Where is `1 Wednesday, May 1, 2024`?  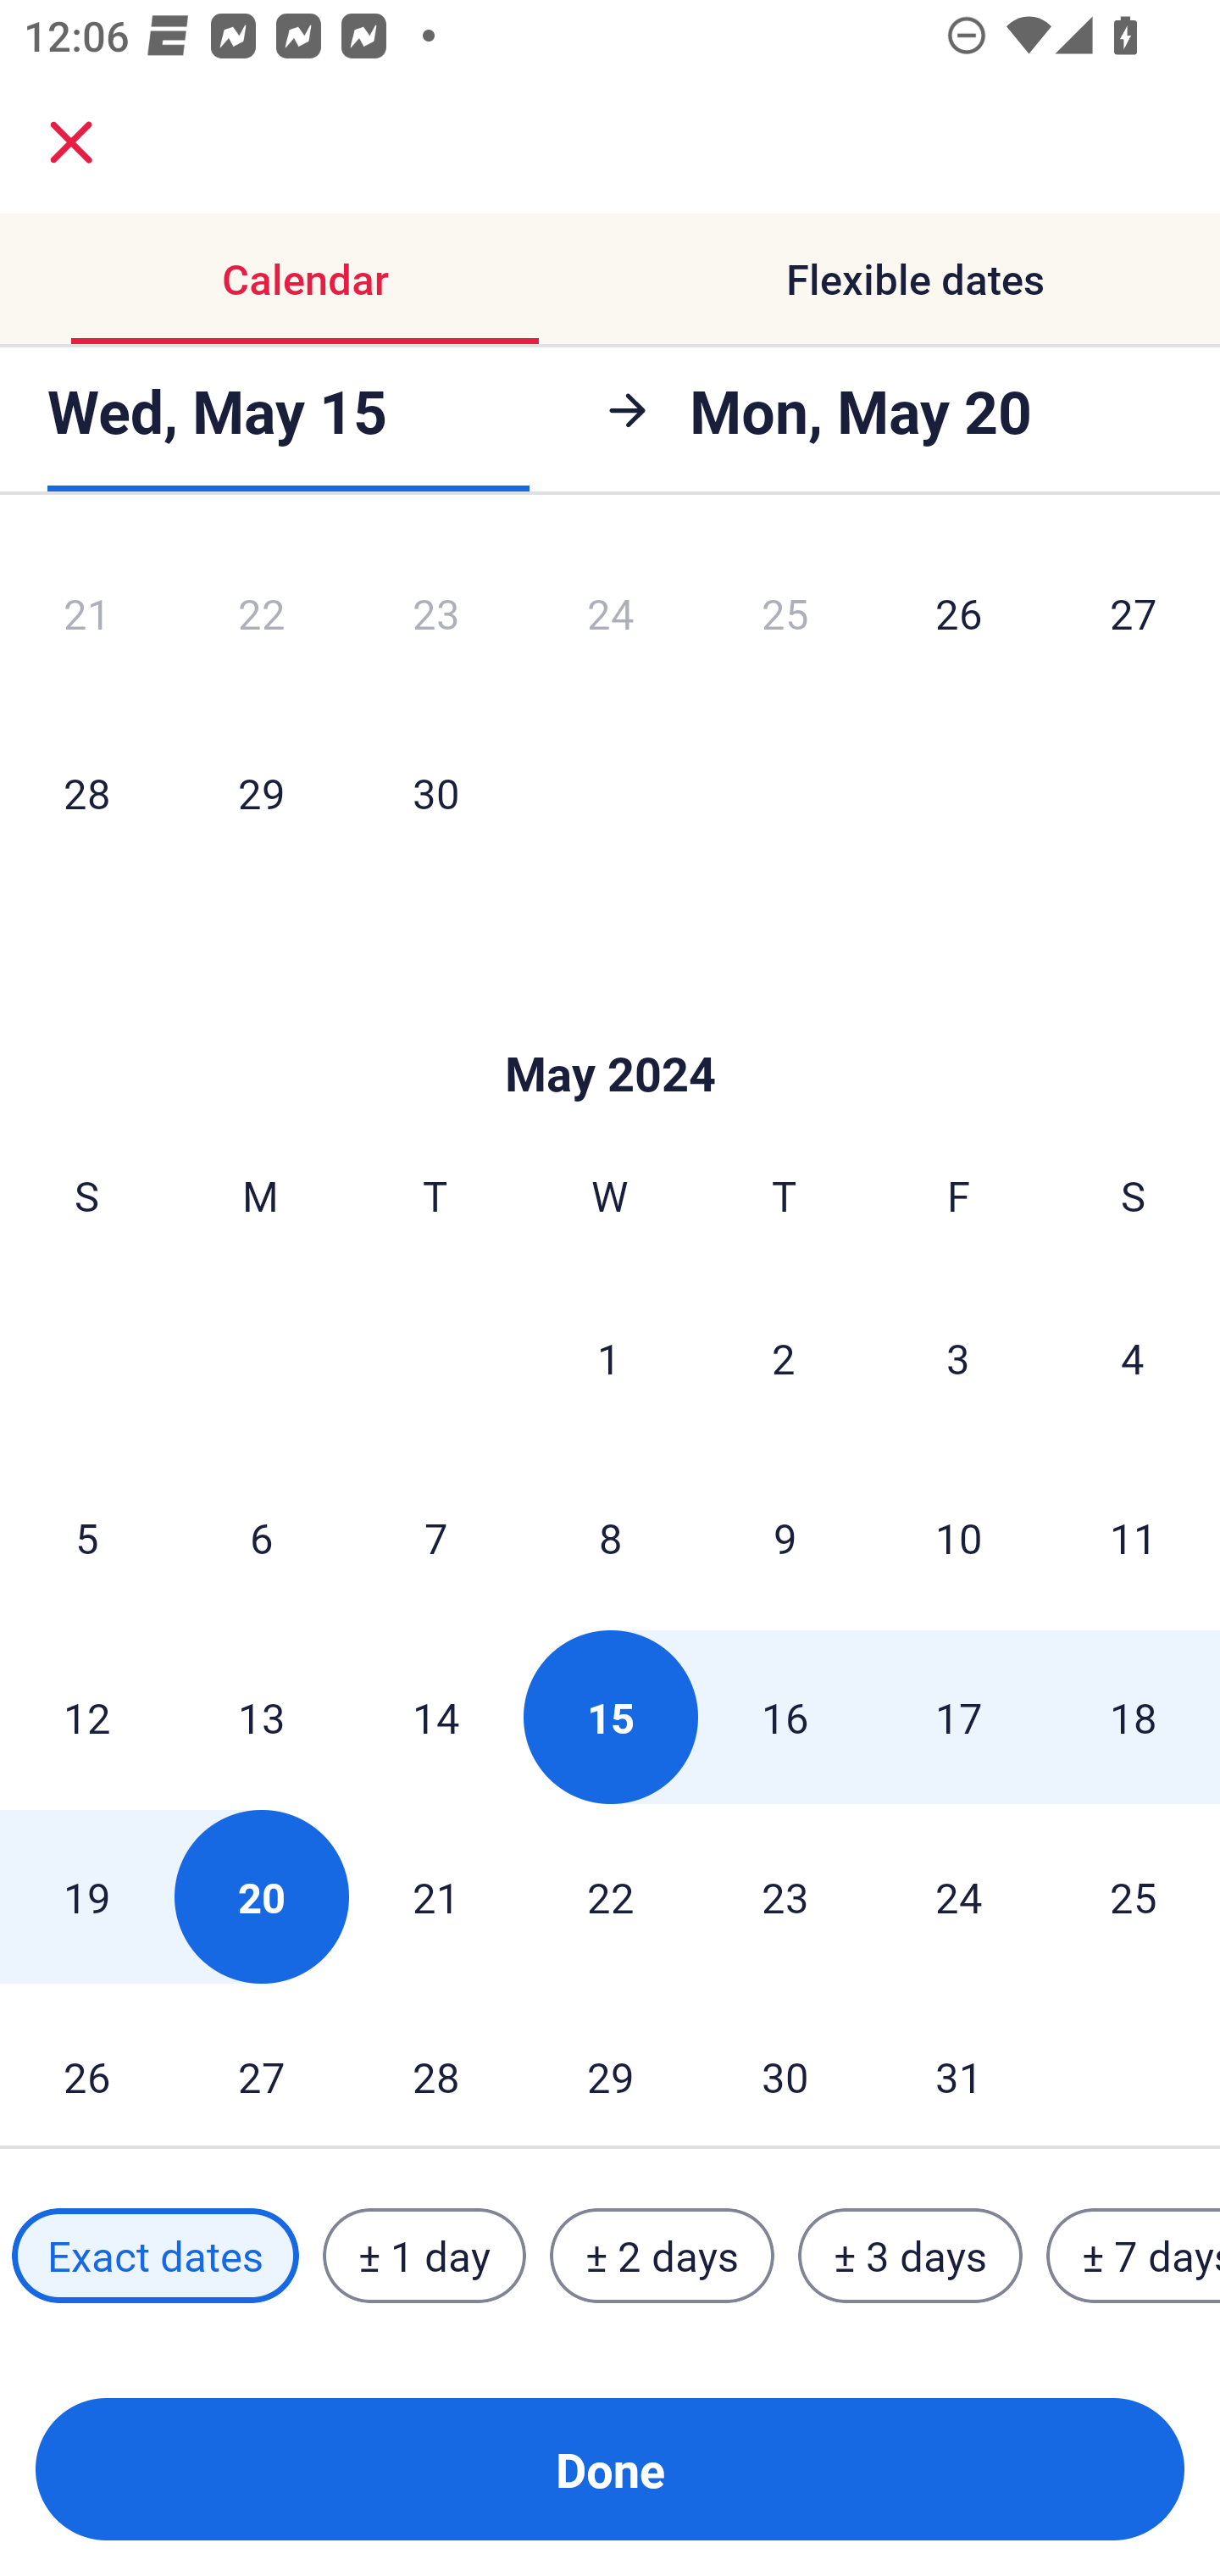
1 Wednesday, May 1, 2024 is located at coordinates (609, 1357).